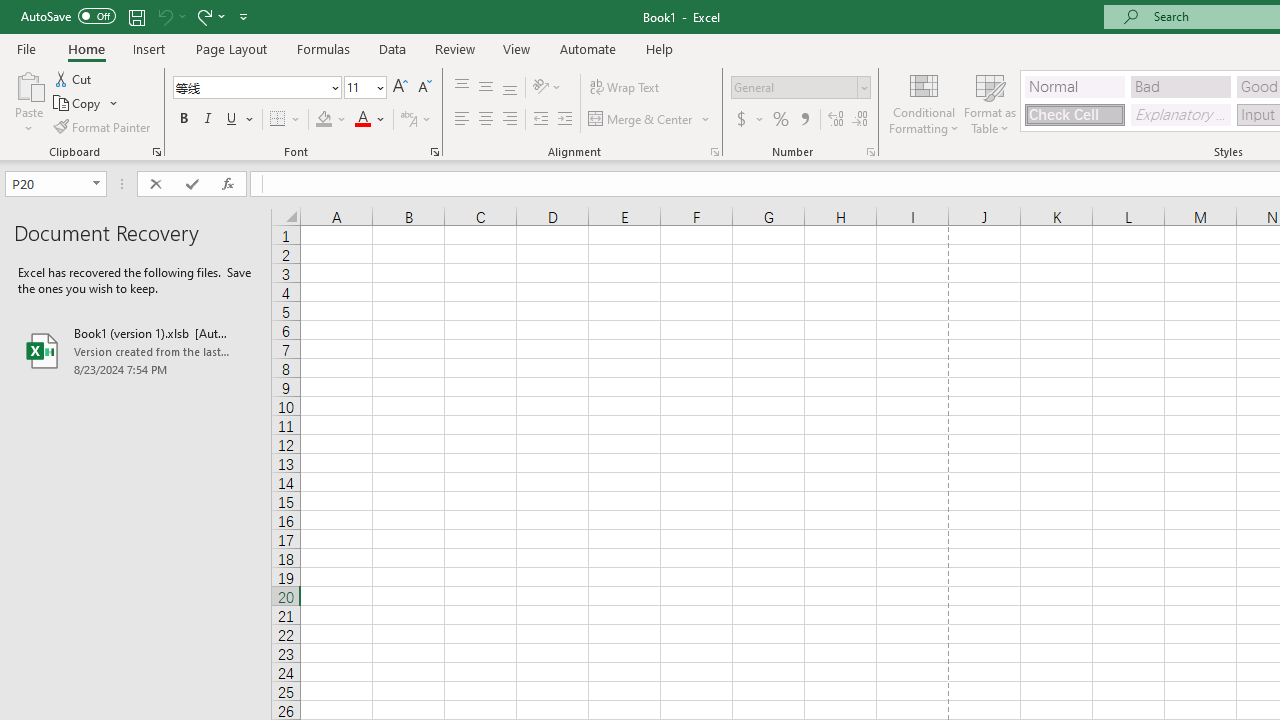 The image size is (1280, 720). Describe the element at coordinates (794, 87) in the screenshot. I see `Number Format` at that location.